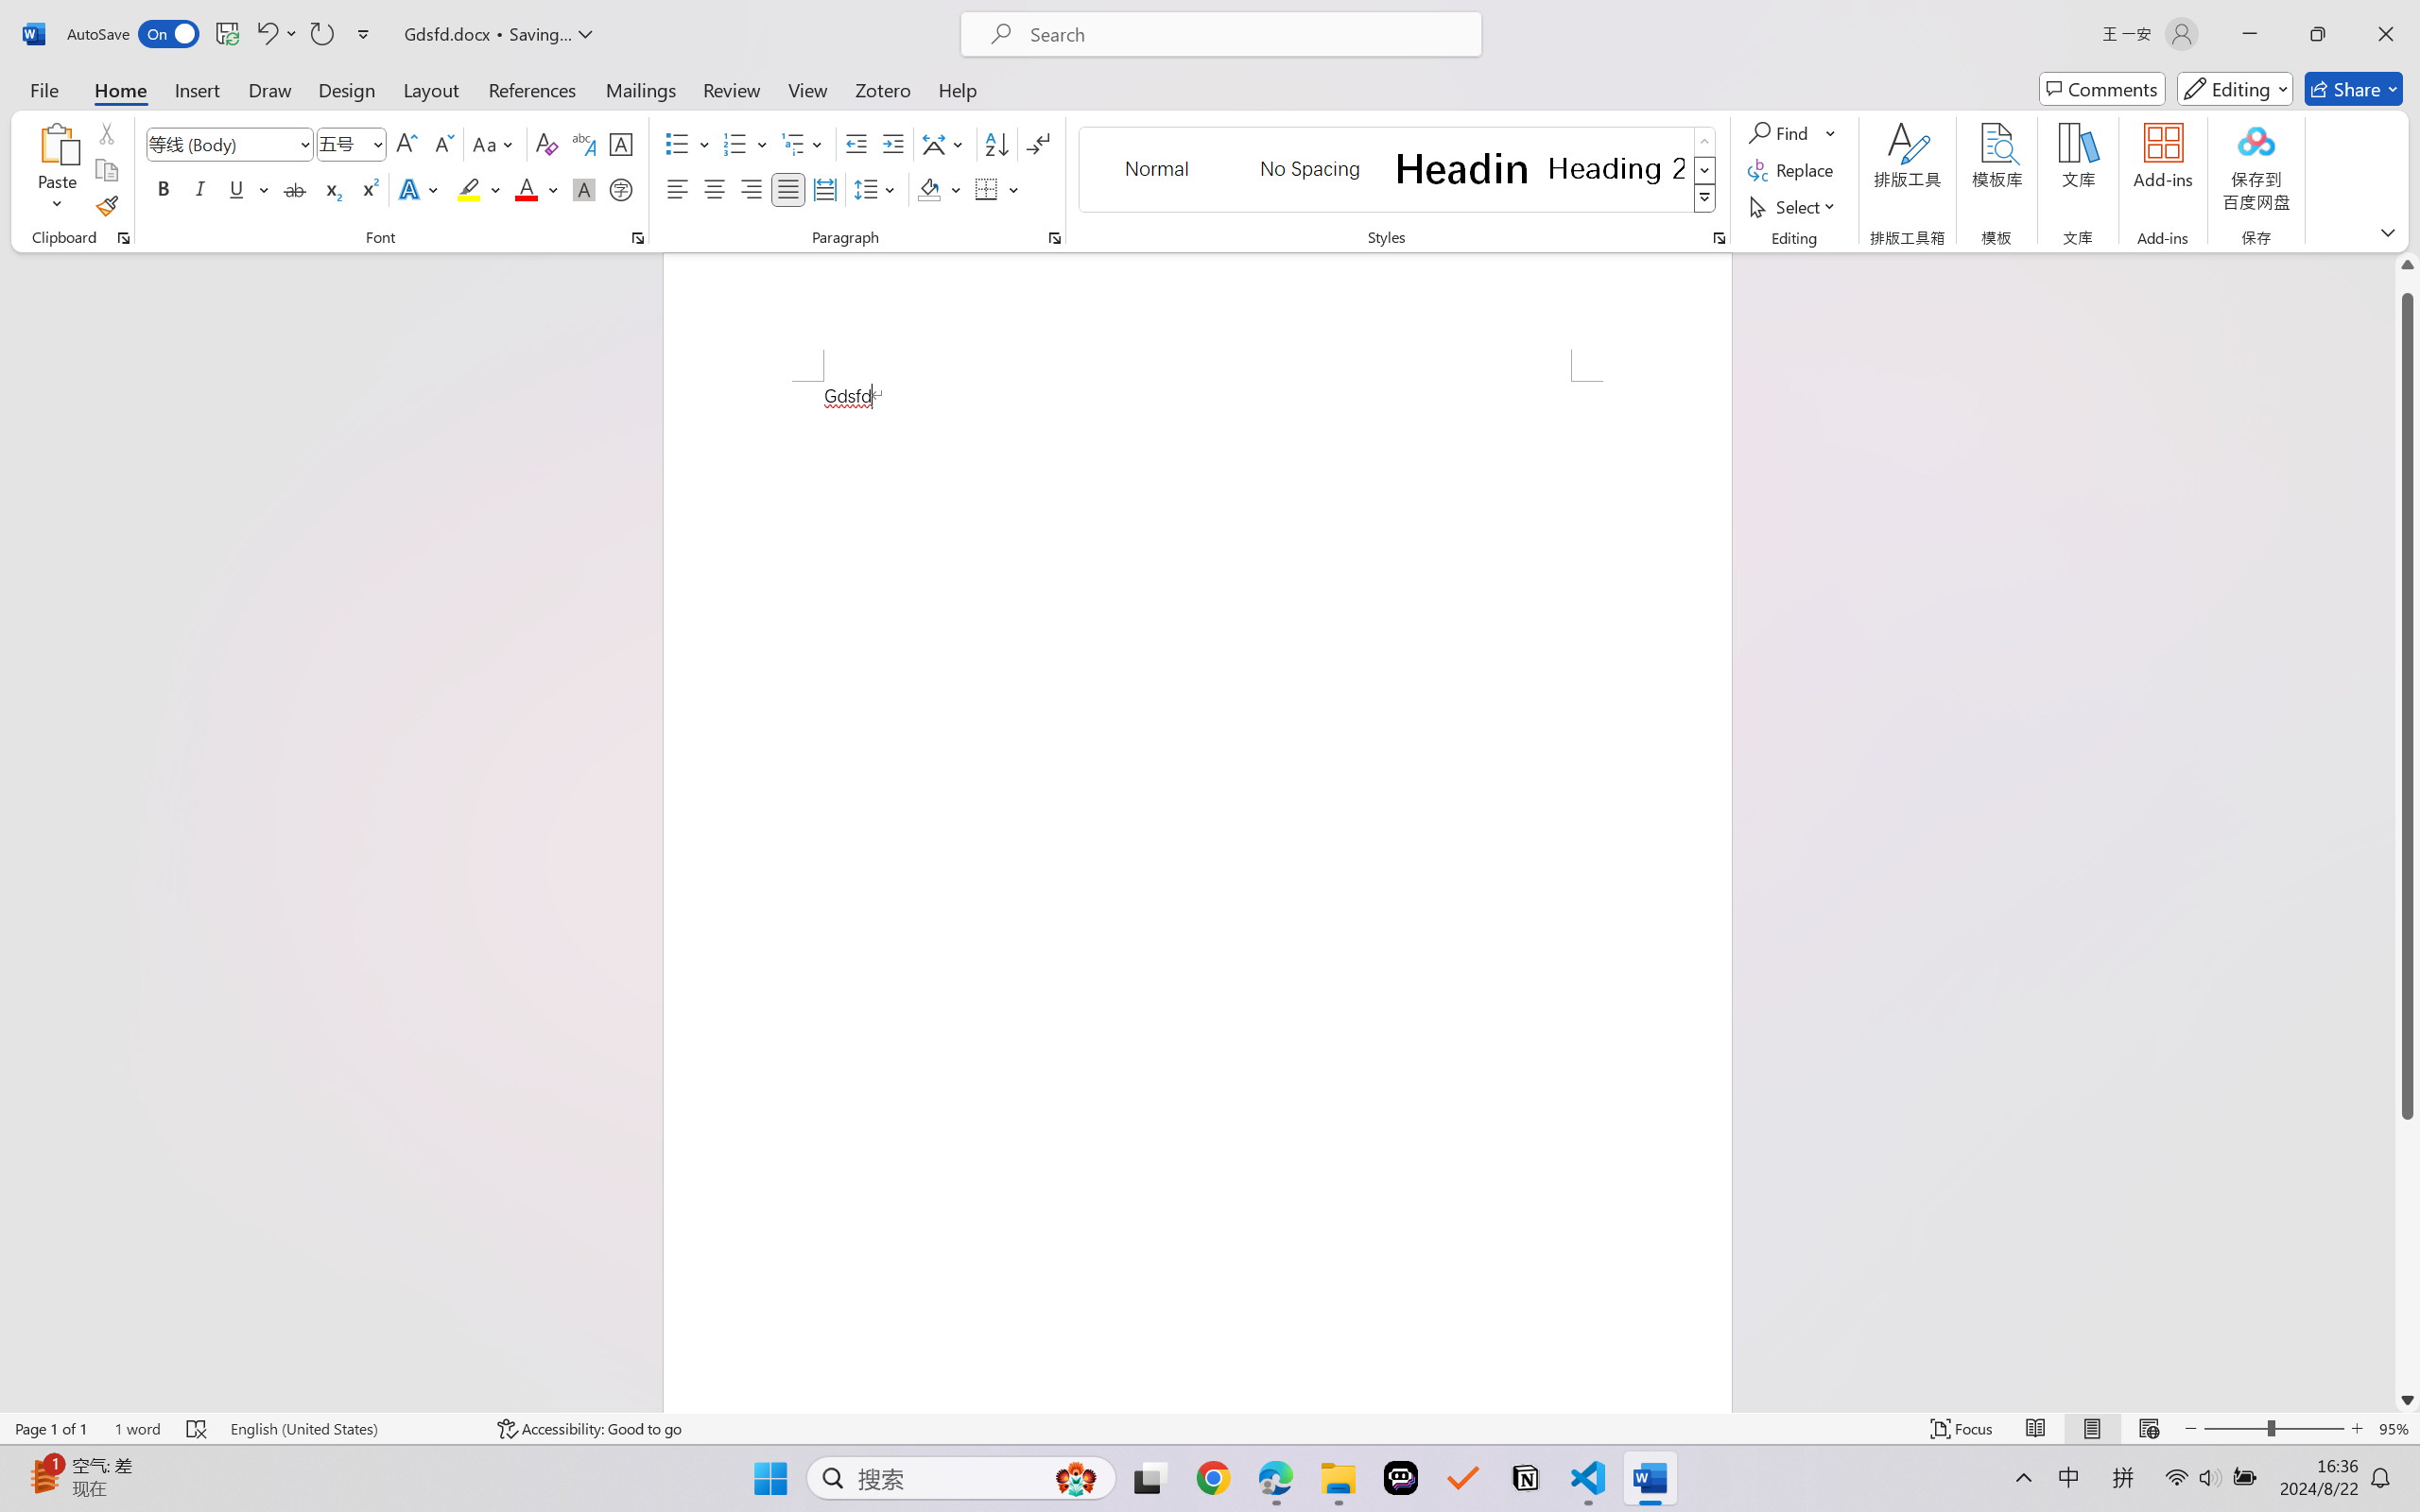  What do you see at coordinates (537, 189) in the screenshot?
I see `Font Color` at bounding box center [537, 189].